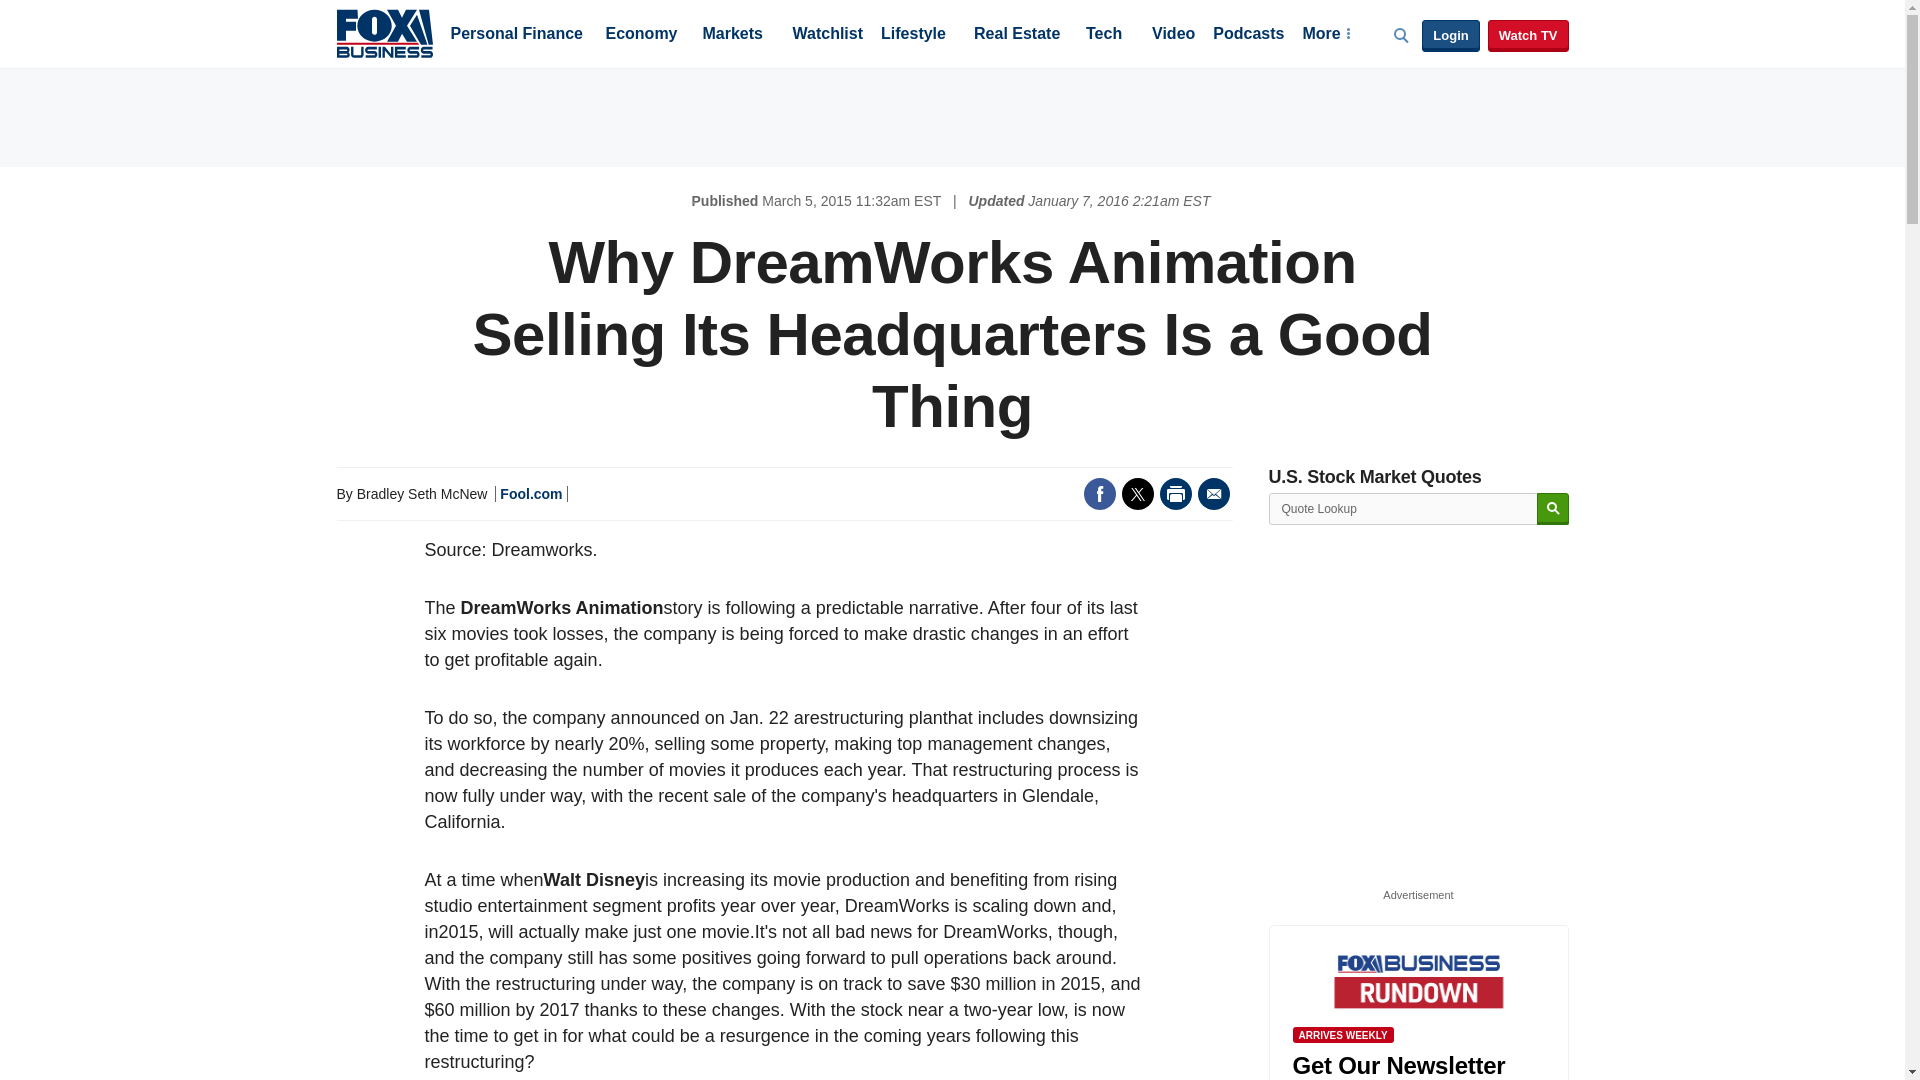 The height and width of the screenshot is (1080, 1920). Describe the element at coordinates (516, 35) in the screenshot. I see `Personal Finance` at that location.